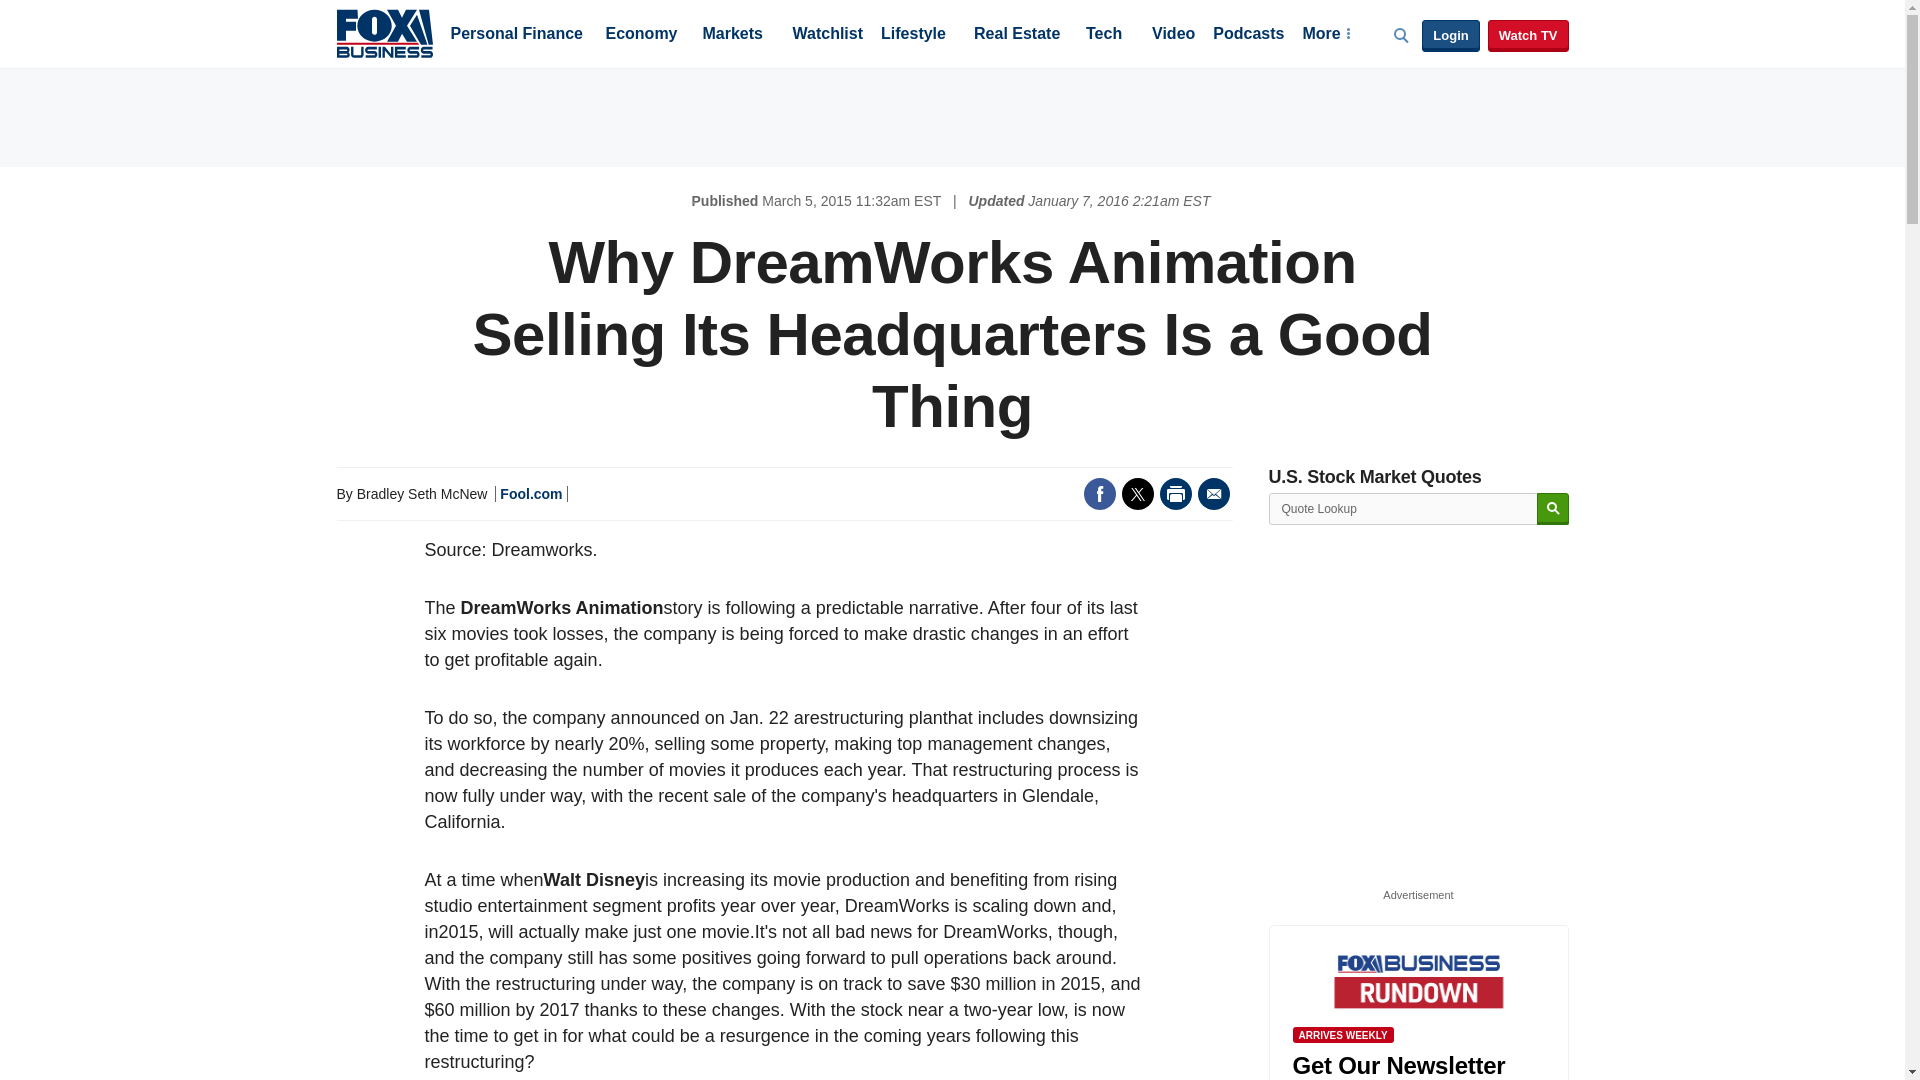 The height and width of the screenshot is (1080, 1920). Describe the element at coordinates (516, 35) in the screenshot. I see `Personal Finance` at that location.